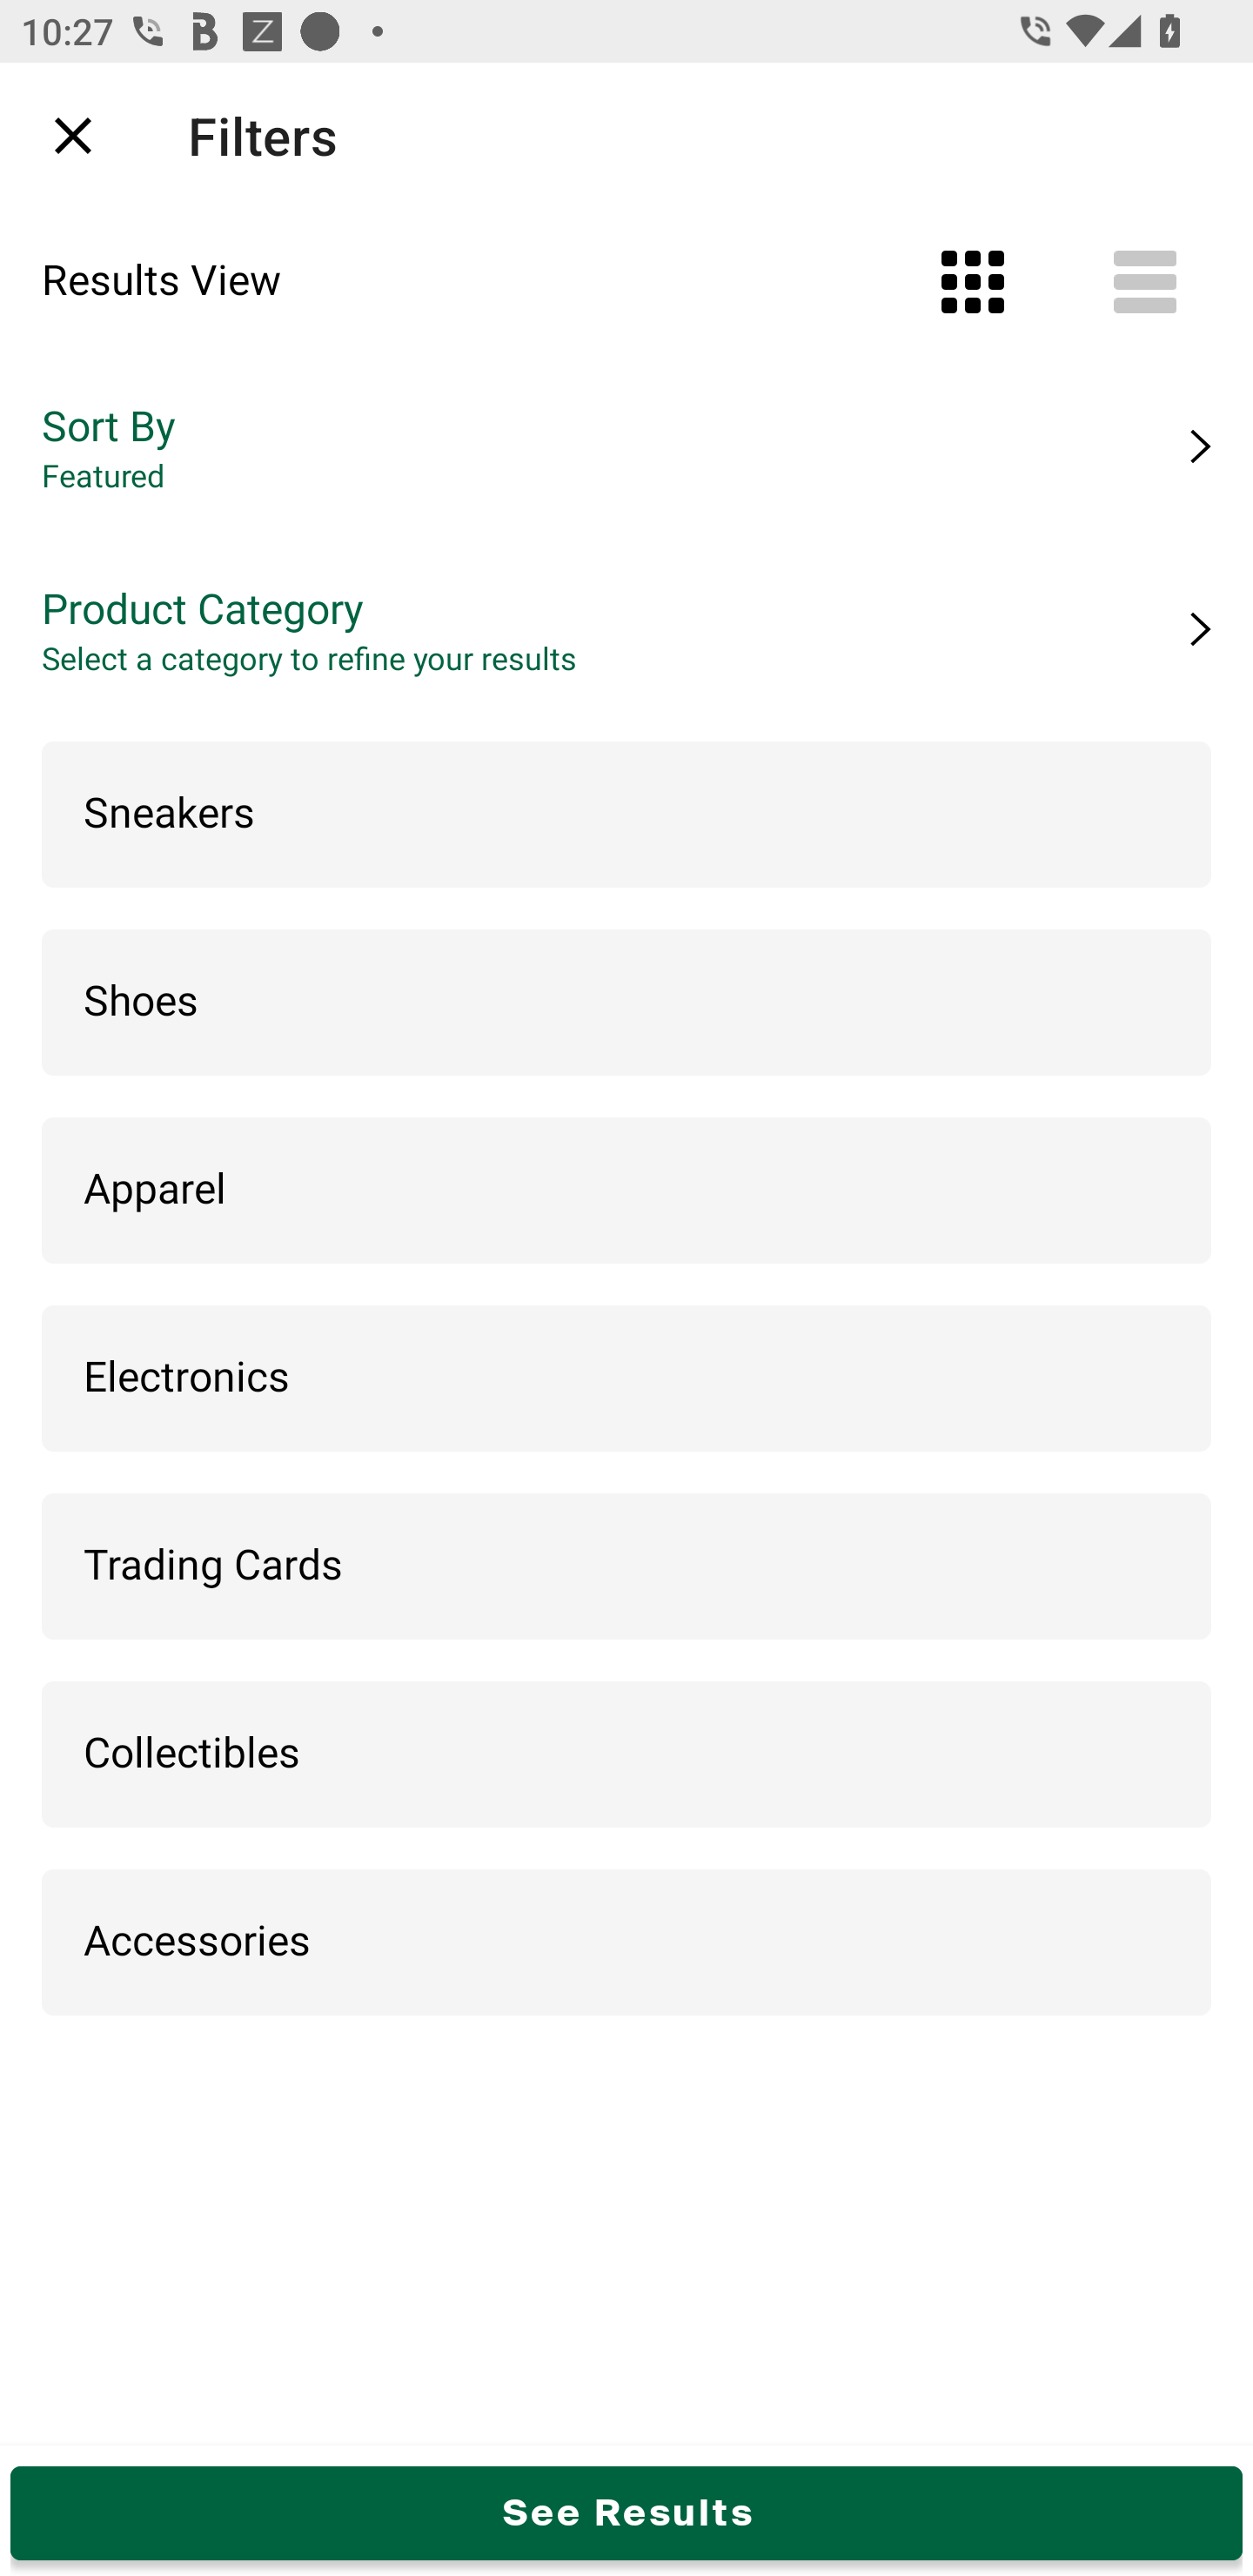 The height and width of the screenshot is (2576, 1253). Describe the element at coordinates (626, 1191) in the screenshot. I see `Apparel` at that location.